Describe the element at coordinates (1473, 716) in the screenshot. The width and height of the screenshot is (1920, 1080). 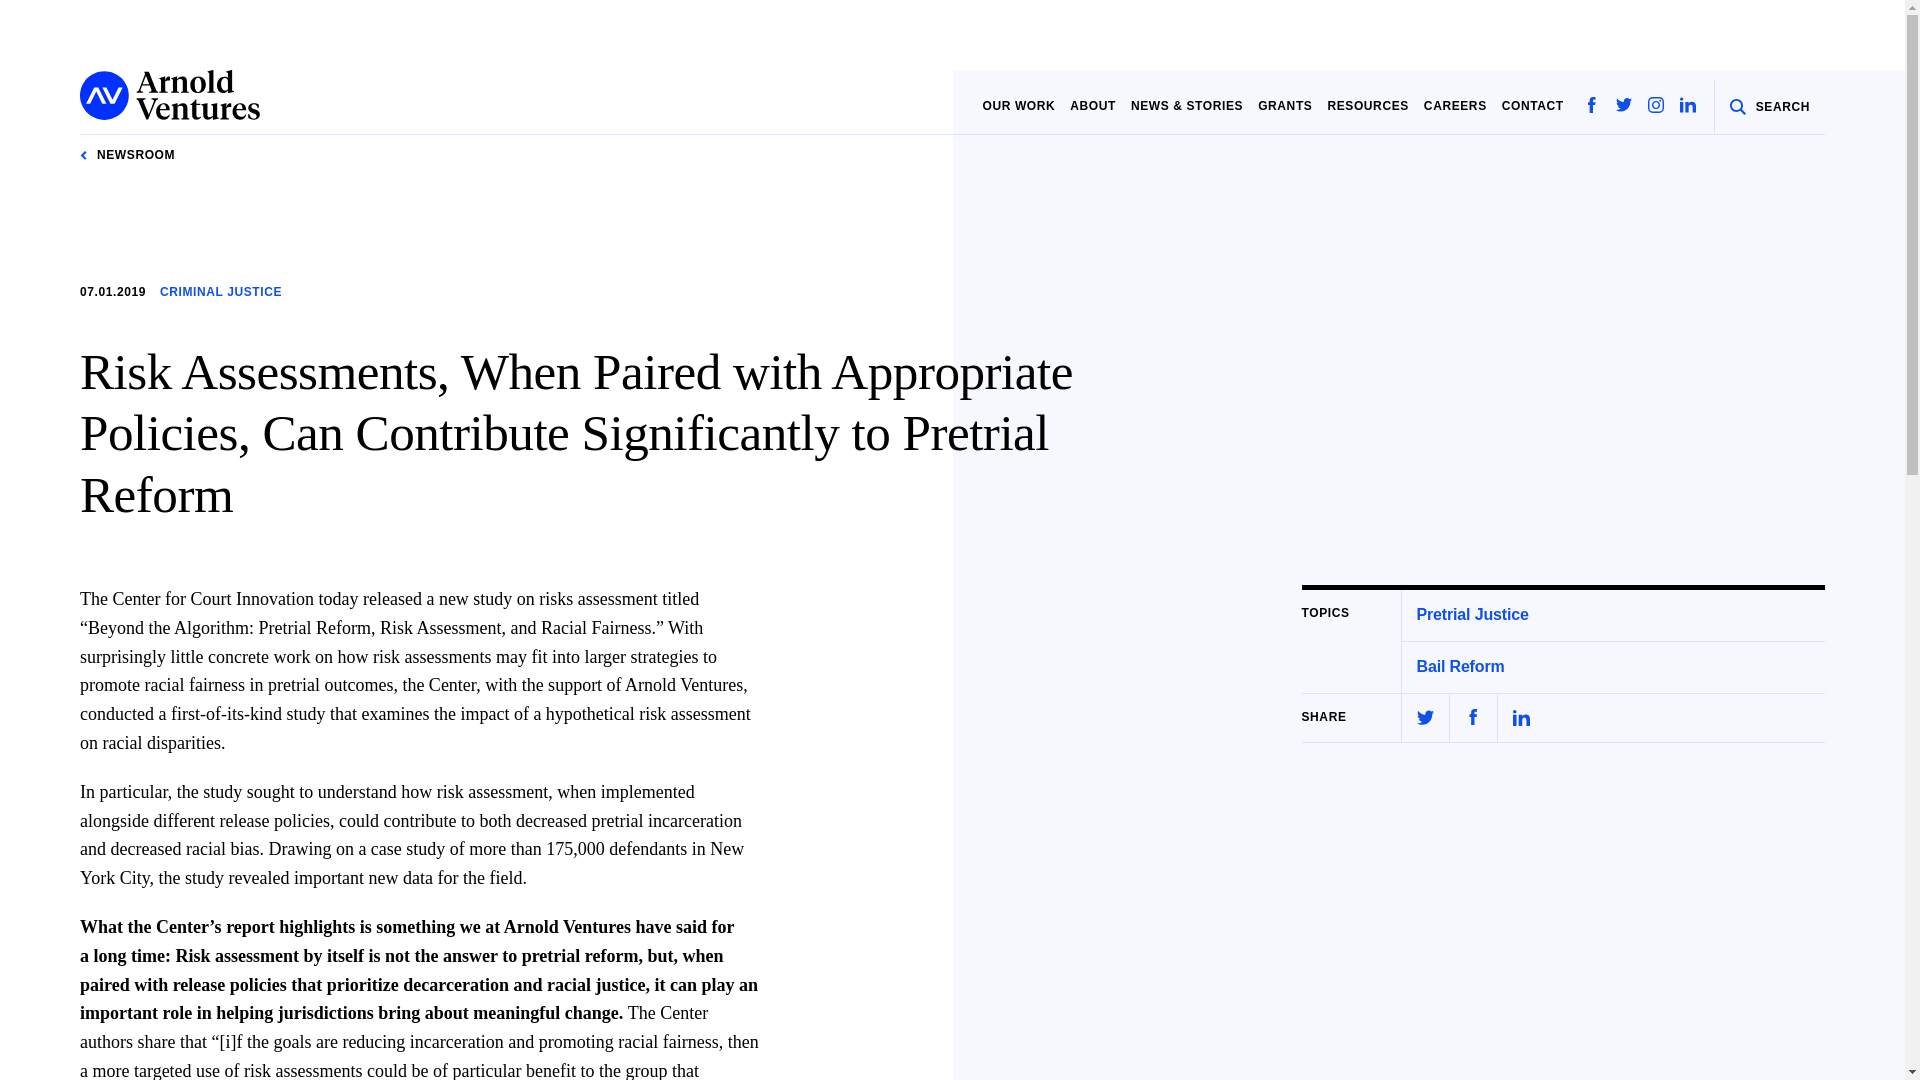
I see `Share on Facebook` at that location.